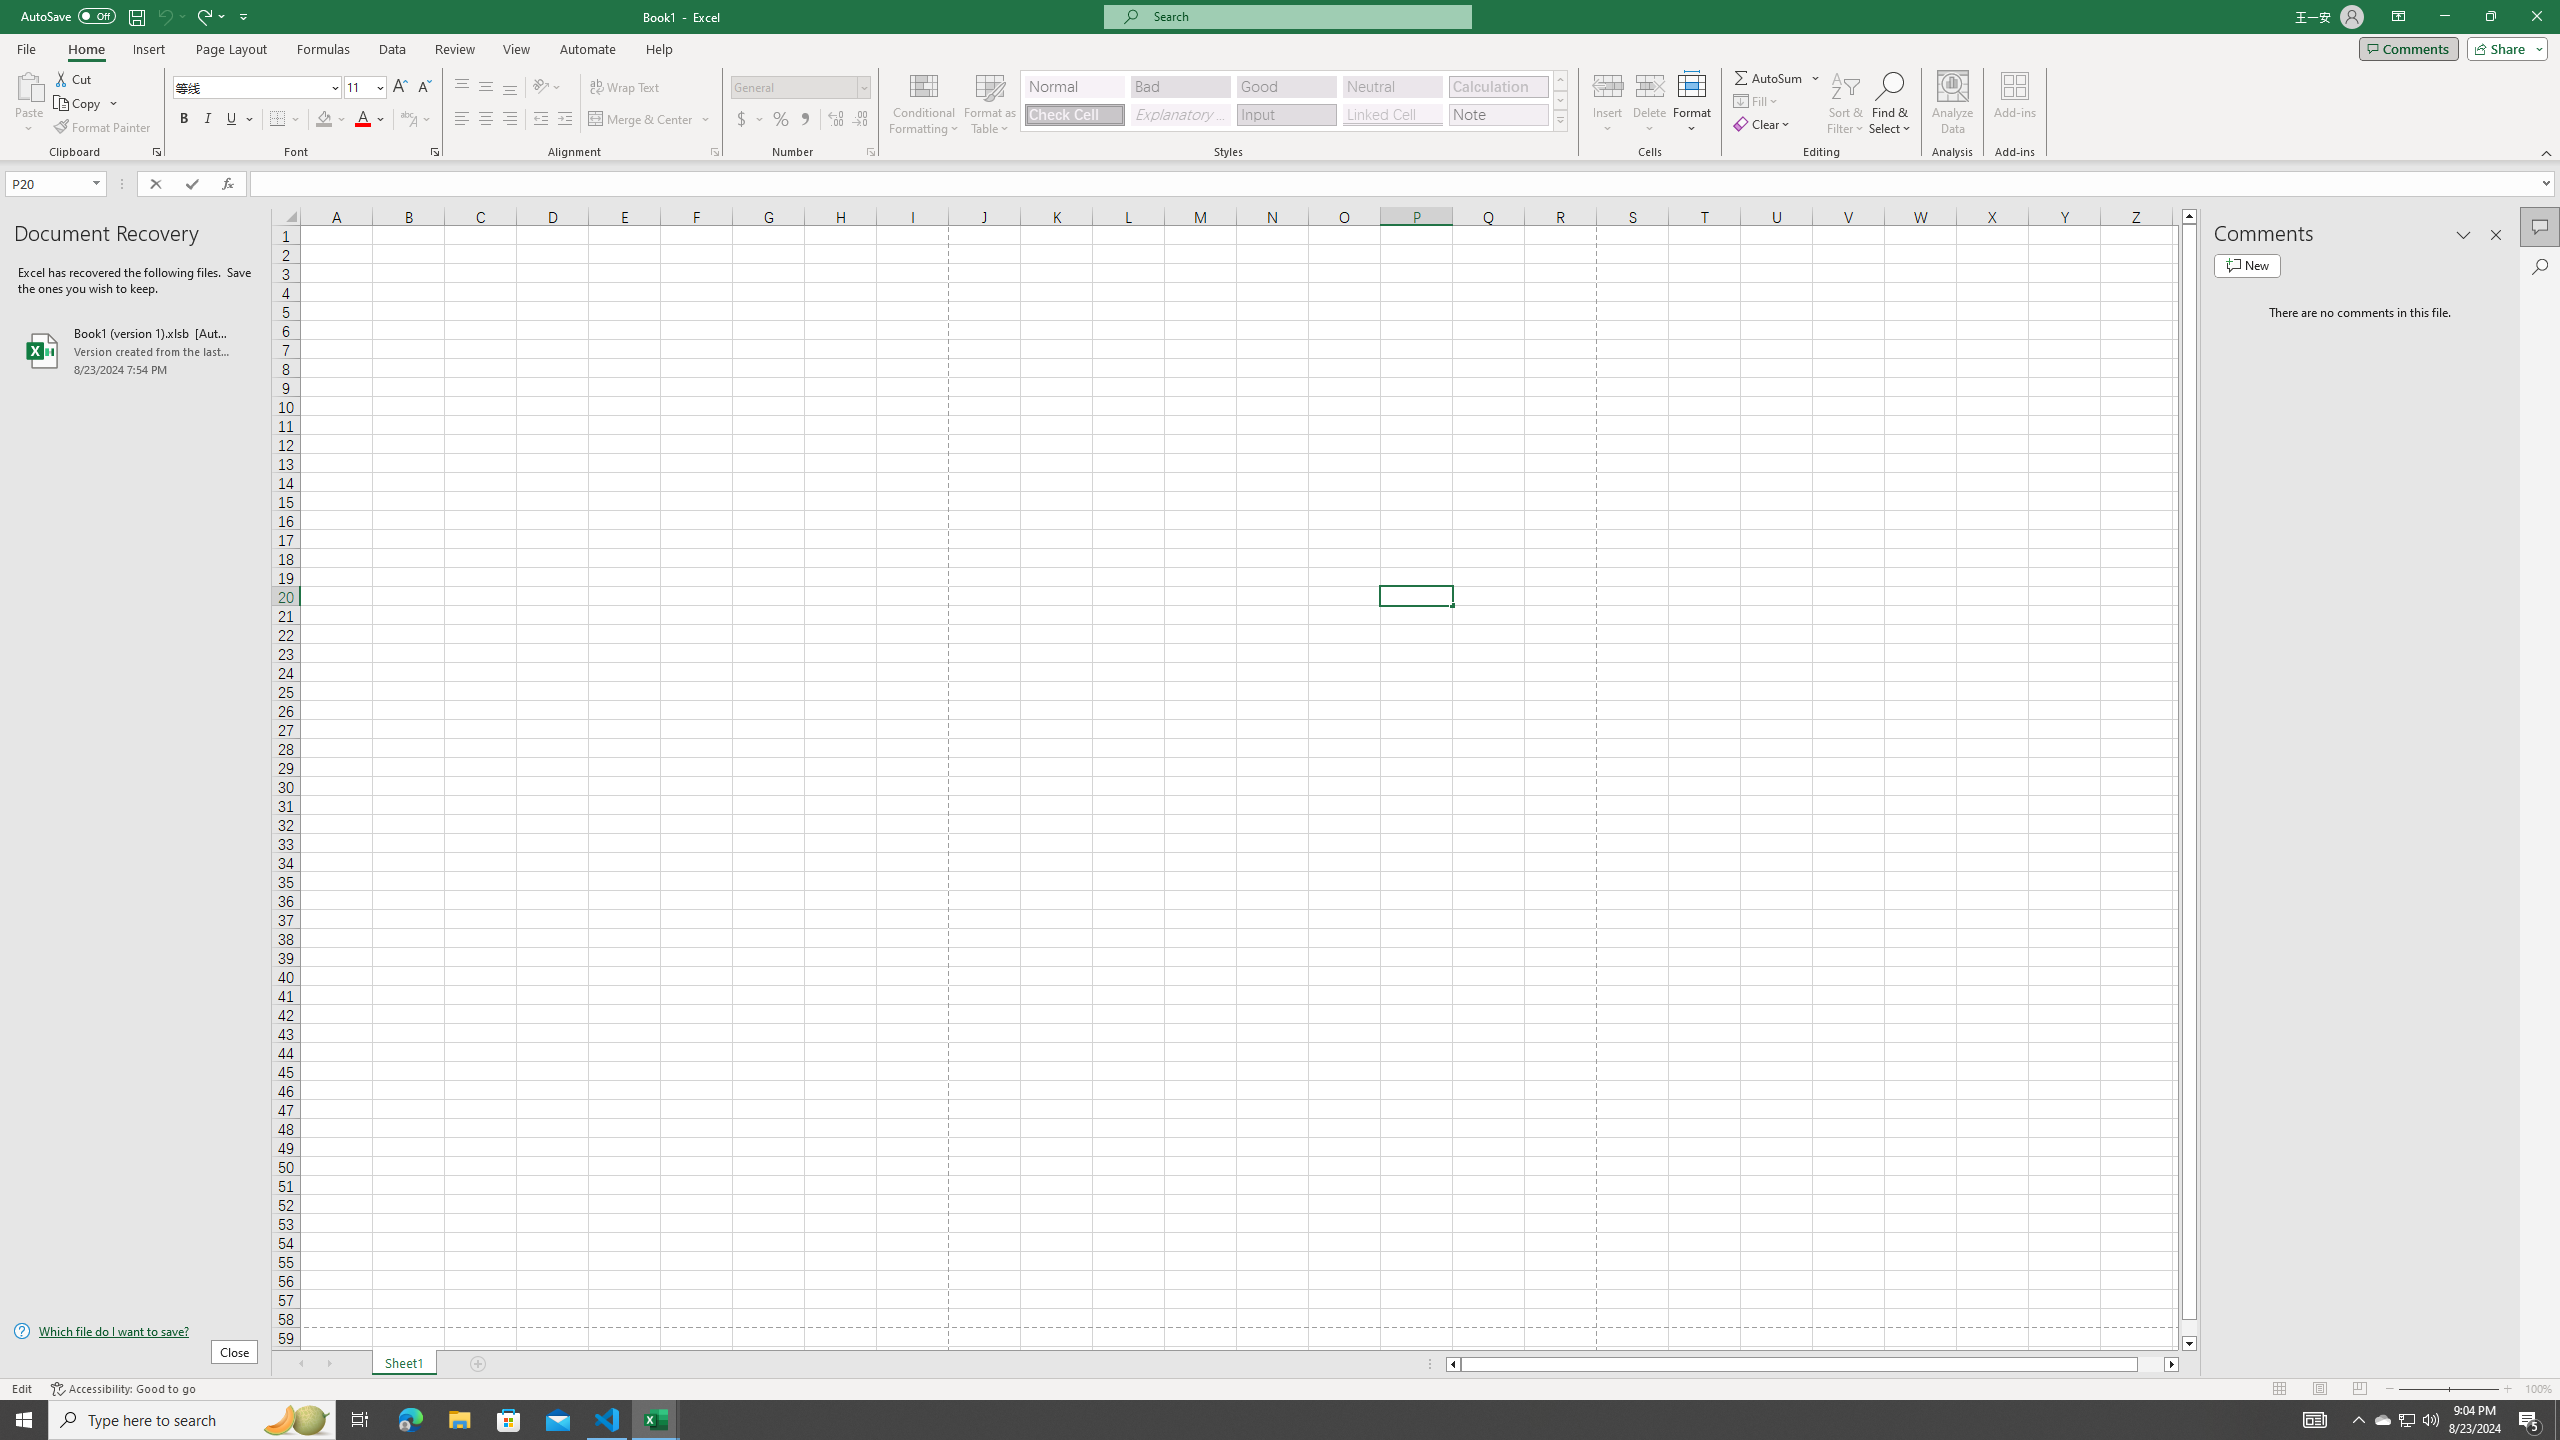  I want to click on Save, so click(136, 16).